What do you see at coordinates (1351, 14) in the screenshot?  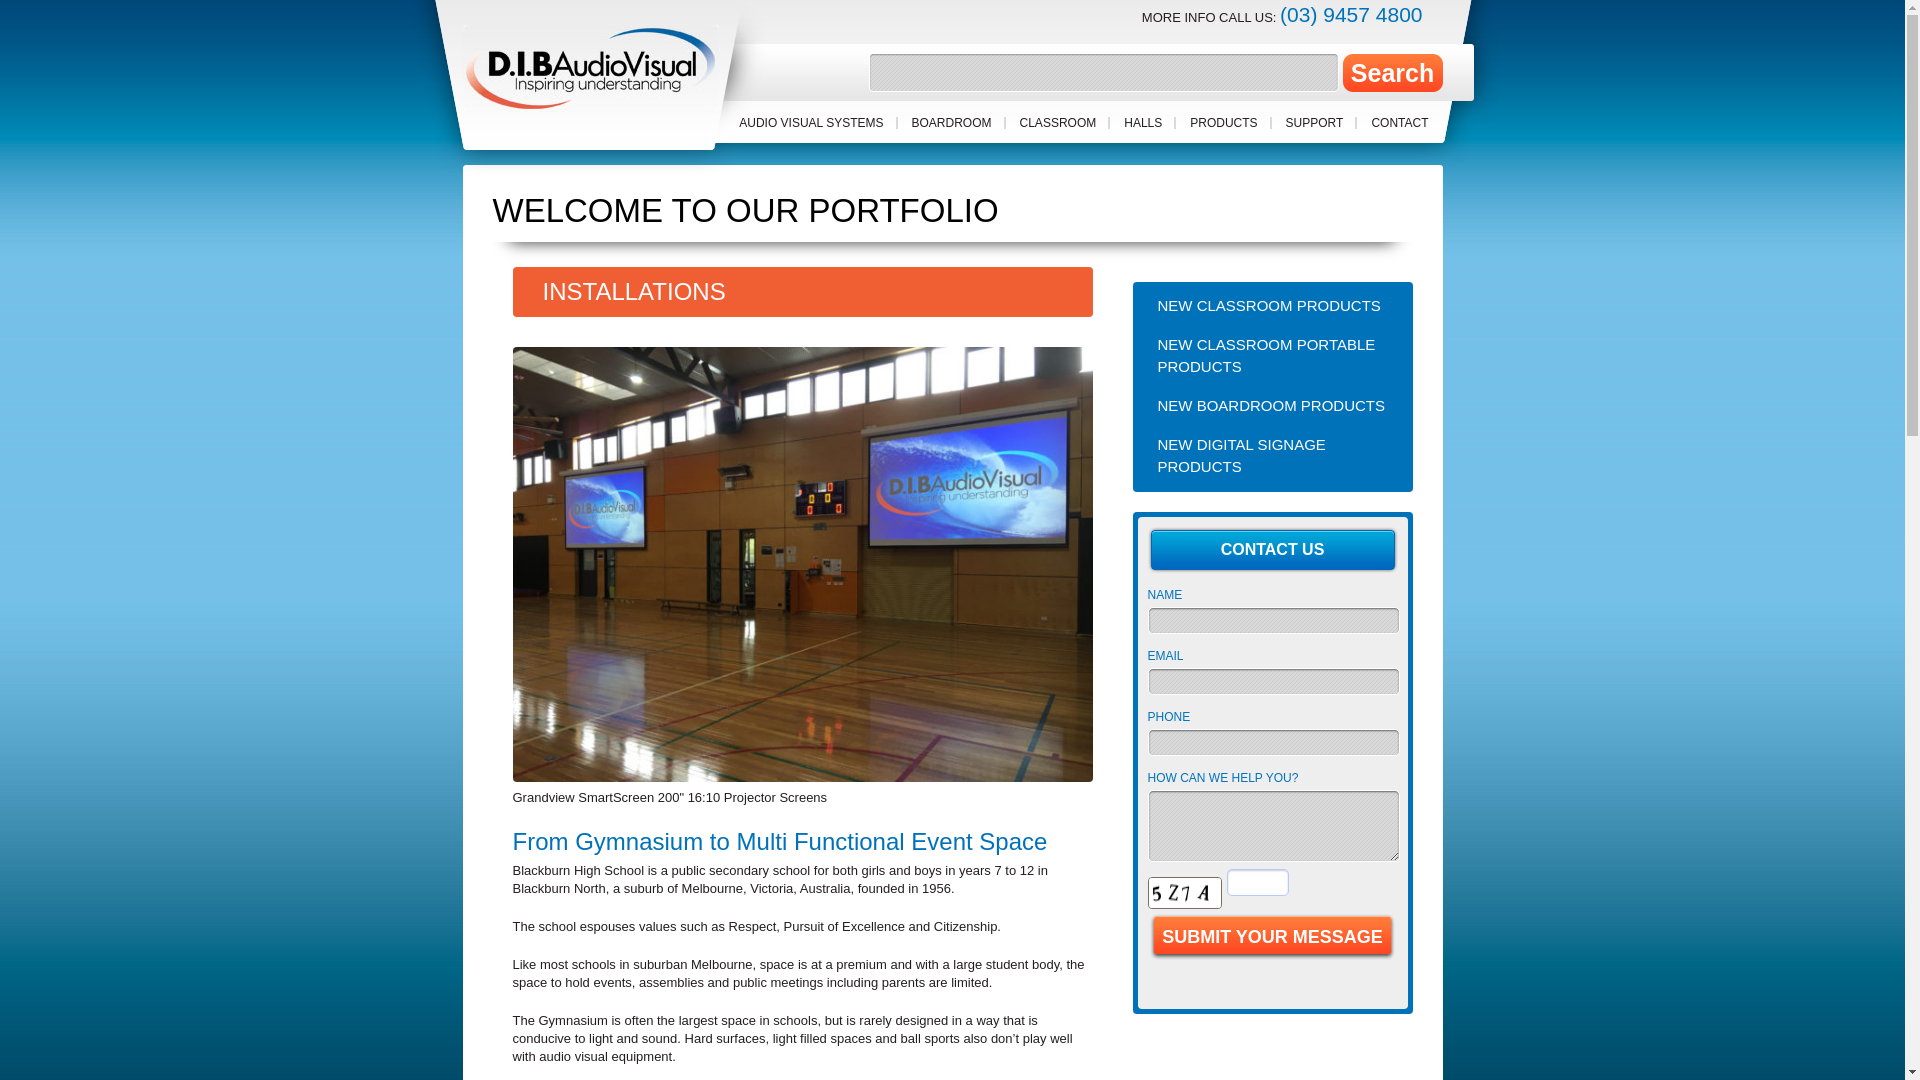 I see `(03) 9457 4800` at bounding box center [1351, 14].